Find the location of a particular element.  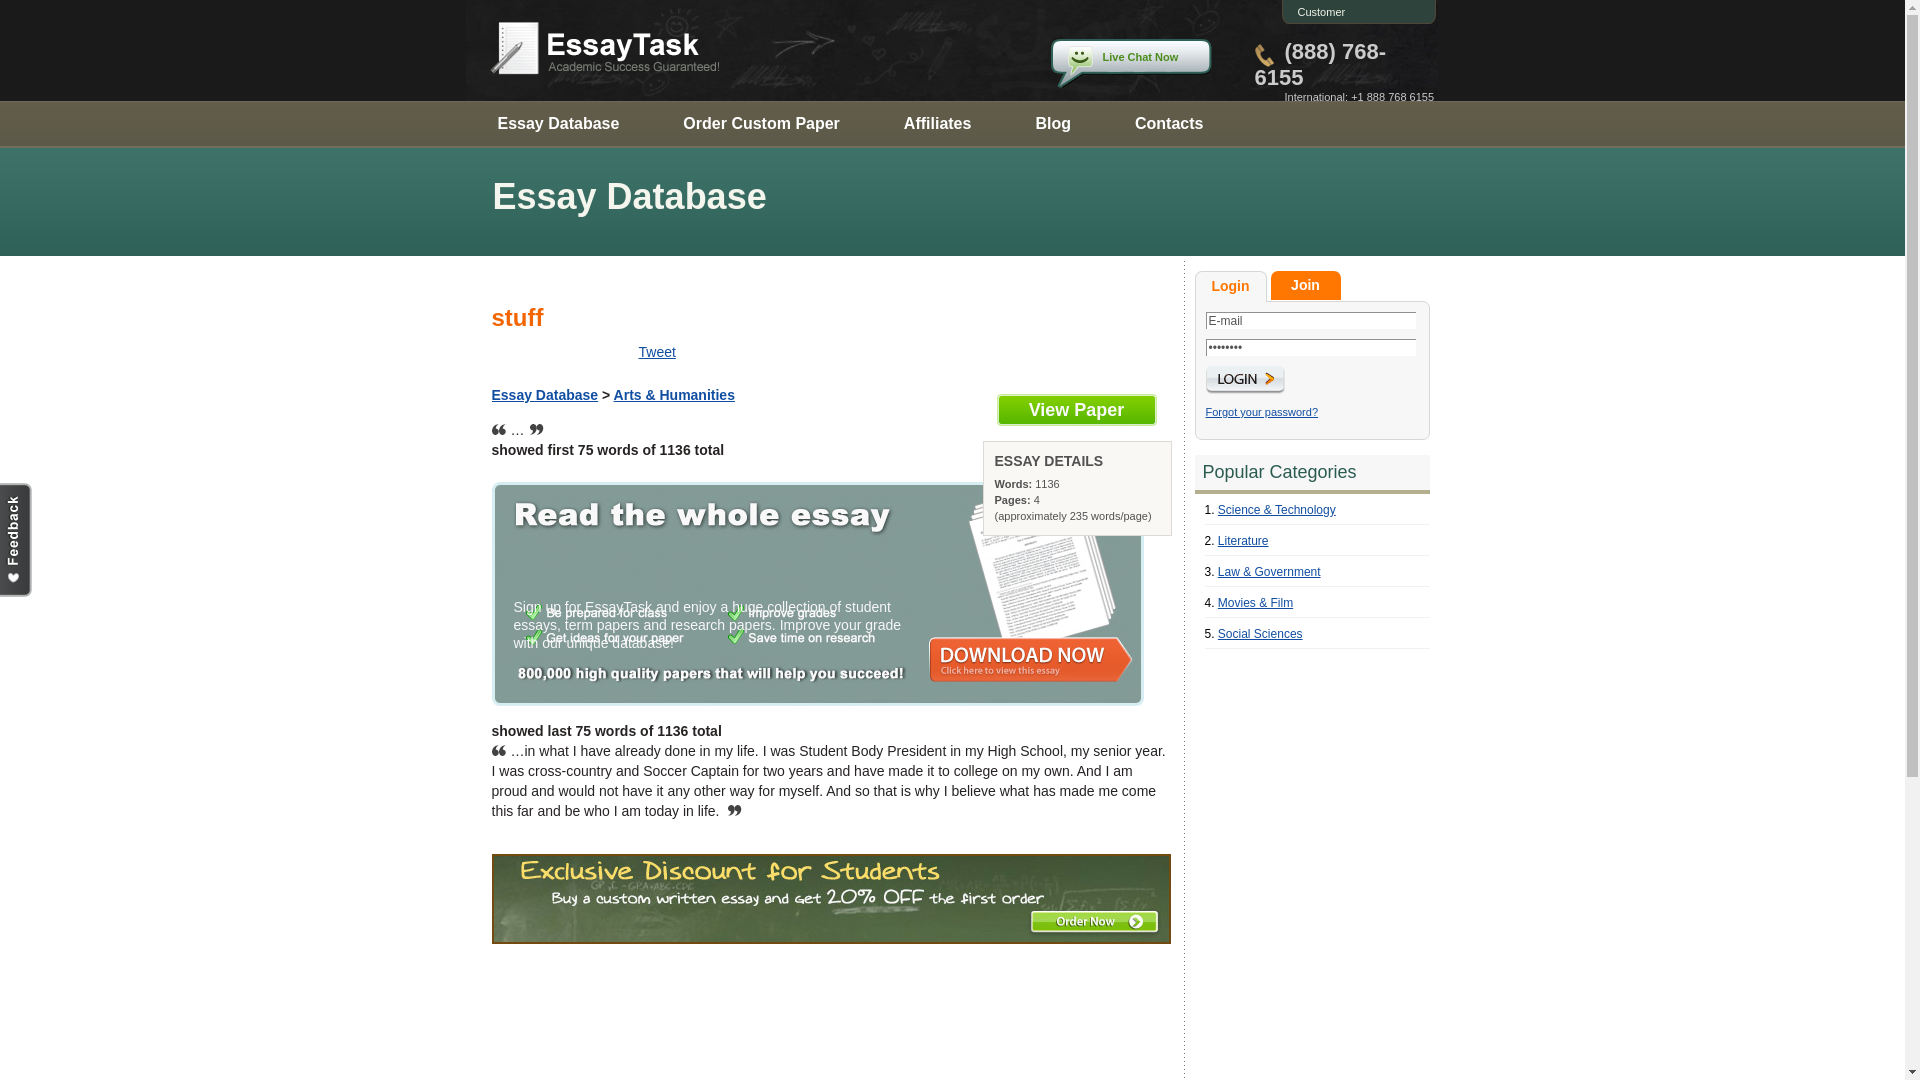

Essay Database is located at coordinates (558, 122).